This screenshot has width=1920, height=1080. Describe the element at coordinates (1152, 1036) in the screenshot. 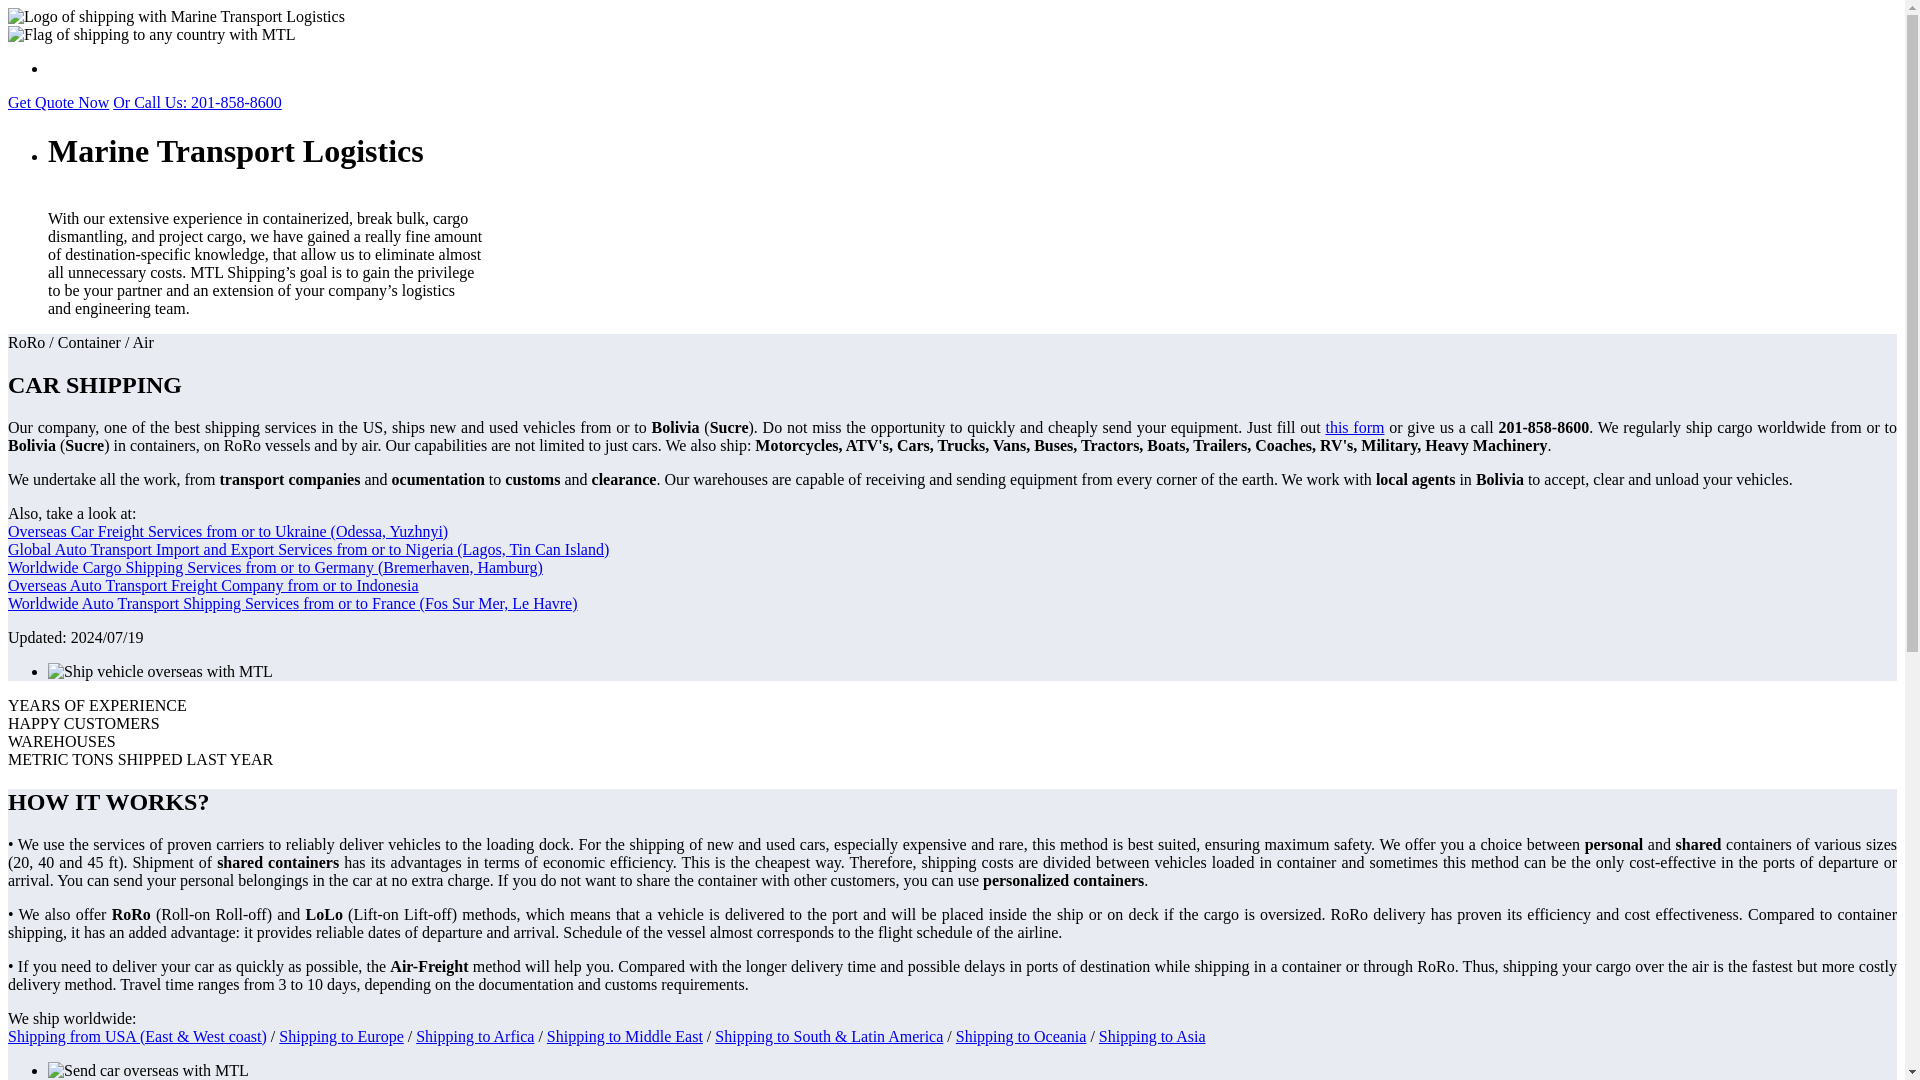

I see `Shipping to Asia` at that location.